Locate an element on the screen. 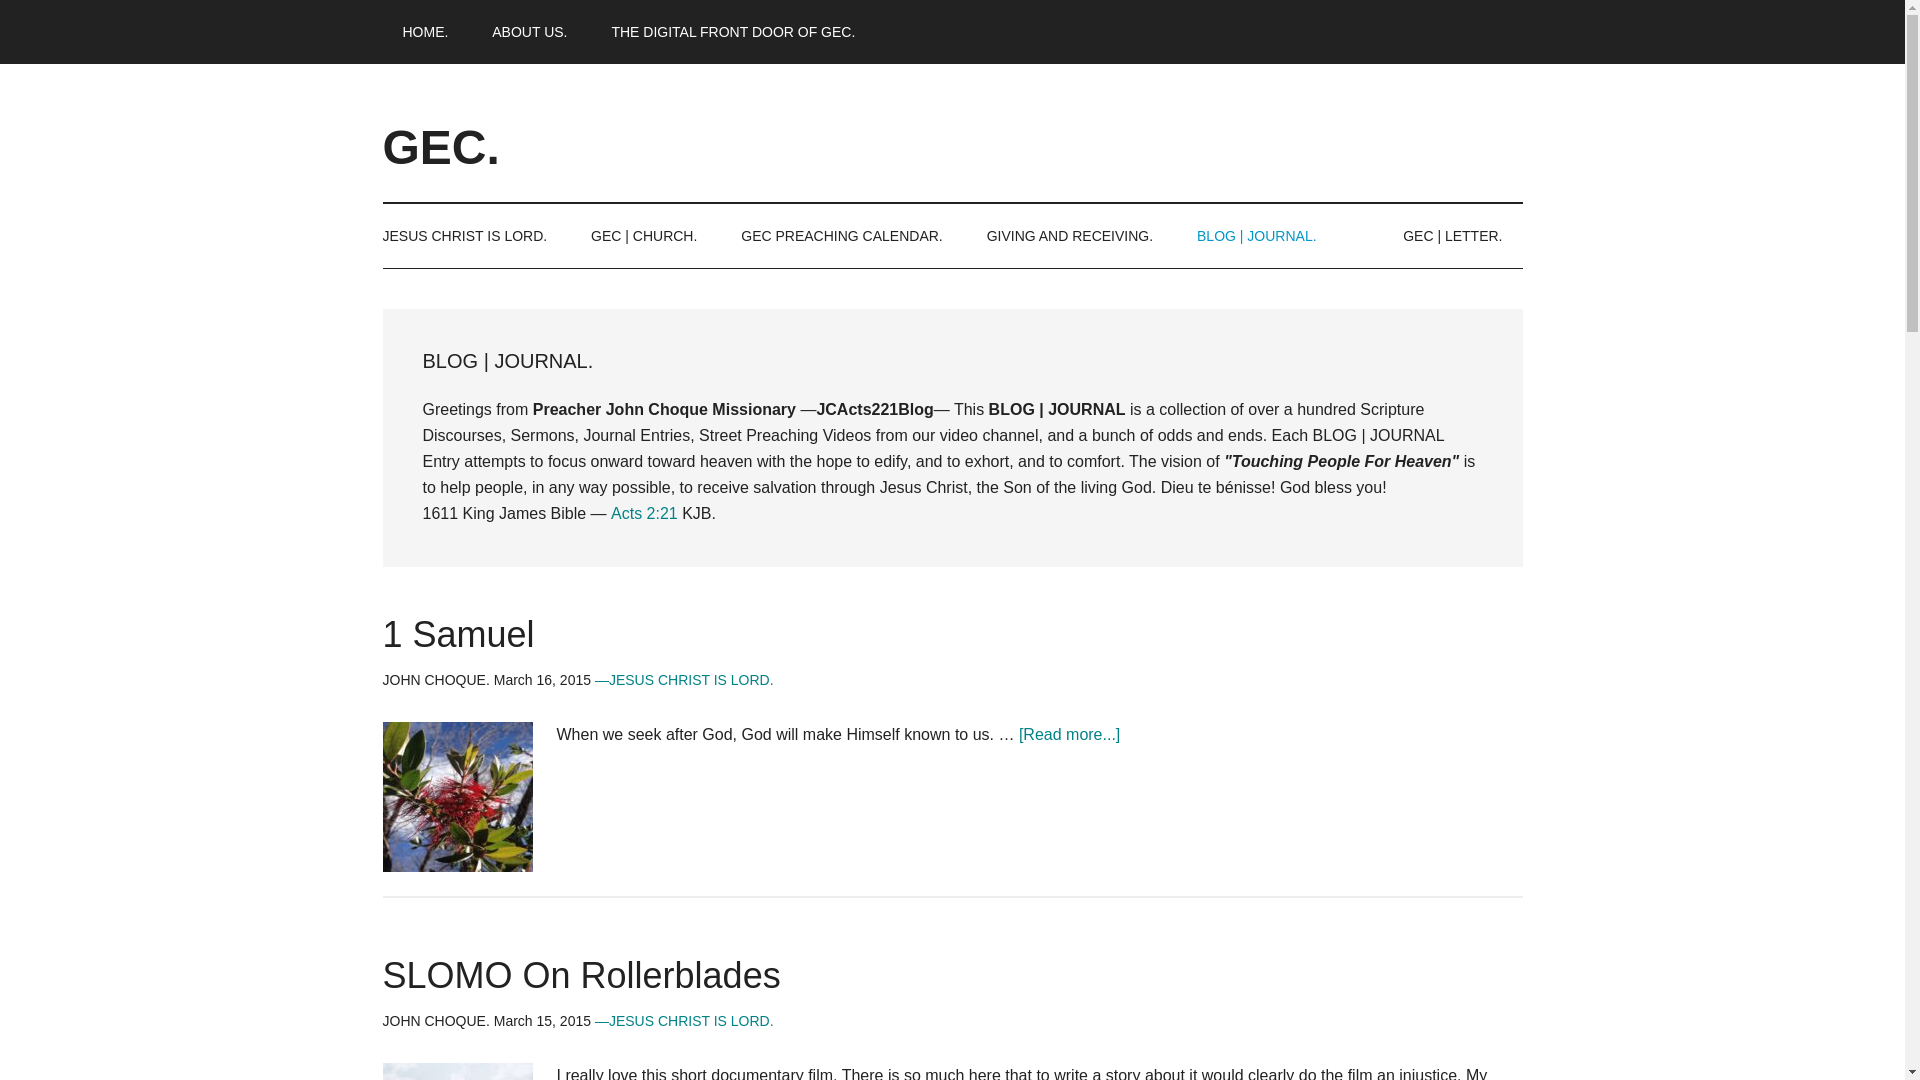 This screenshot has width=1920, height=1080. HOME. is located at coordinates (425, 32).